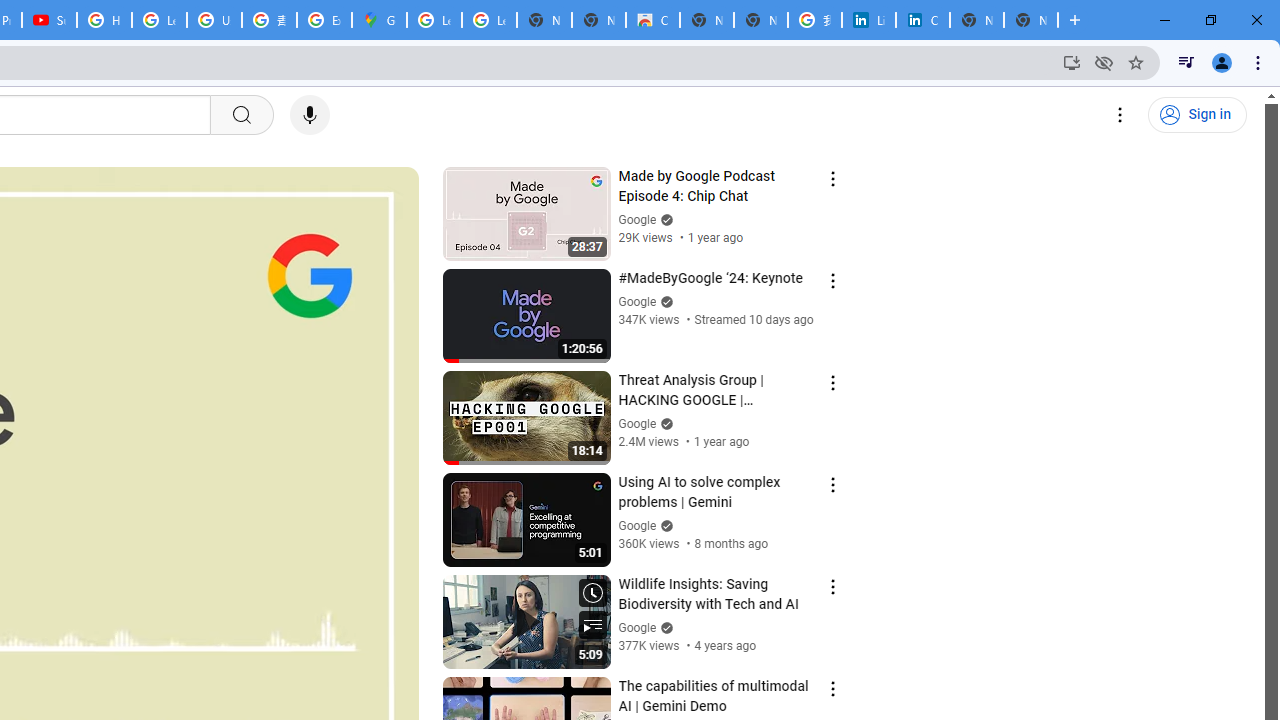  What do you see at coordinates (664, 627) in the screenshot?
I see `Verified` at bounding box center [664, 627].